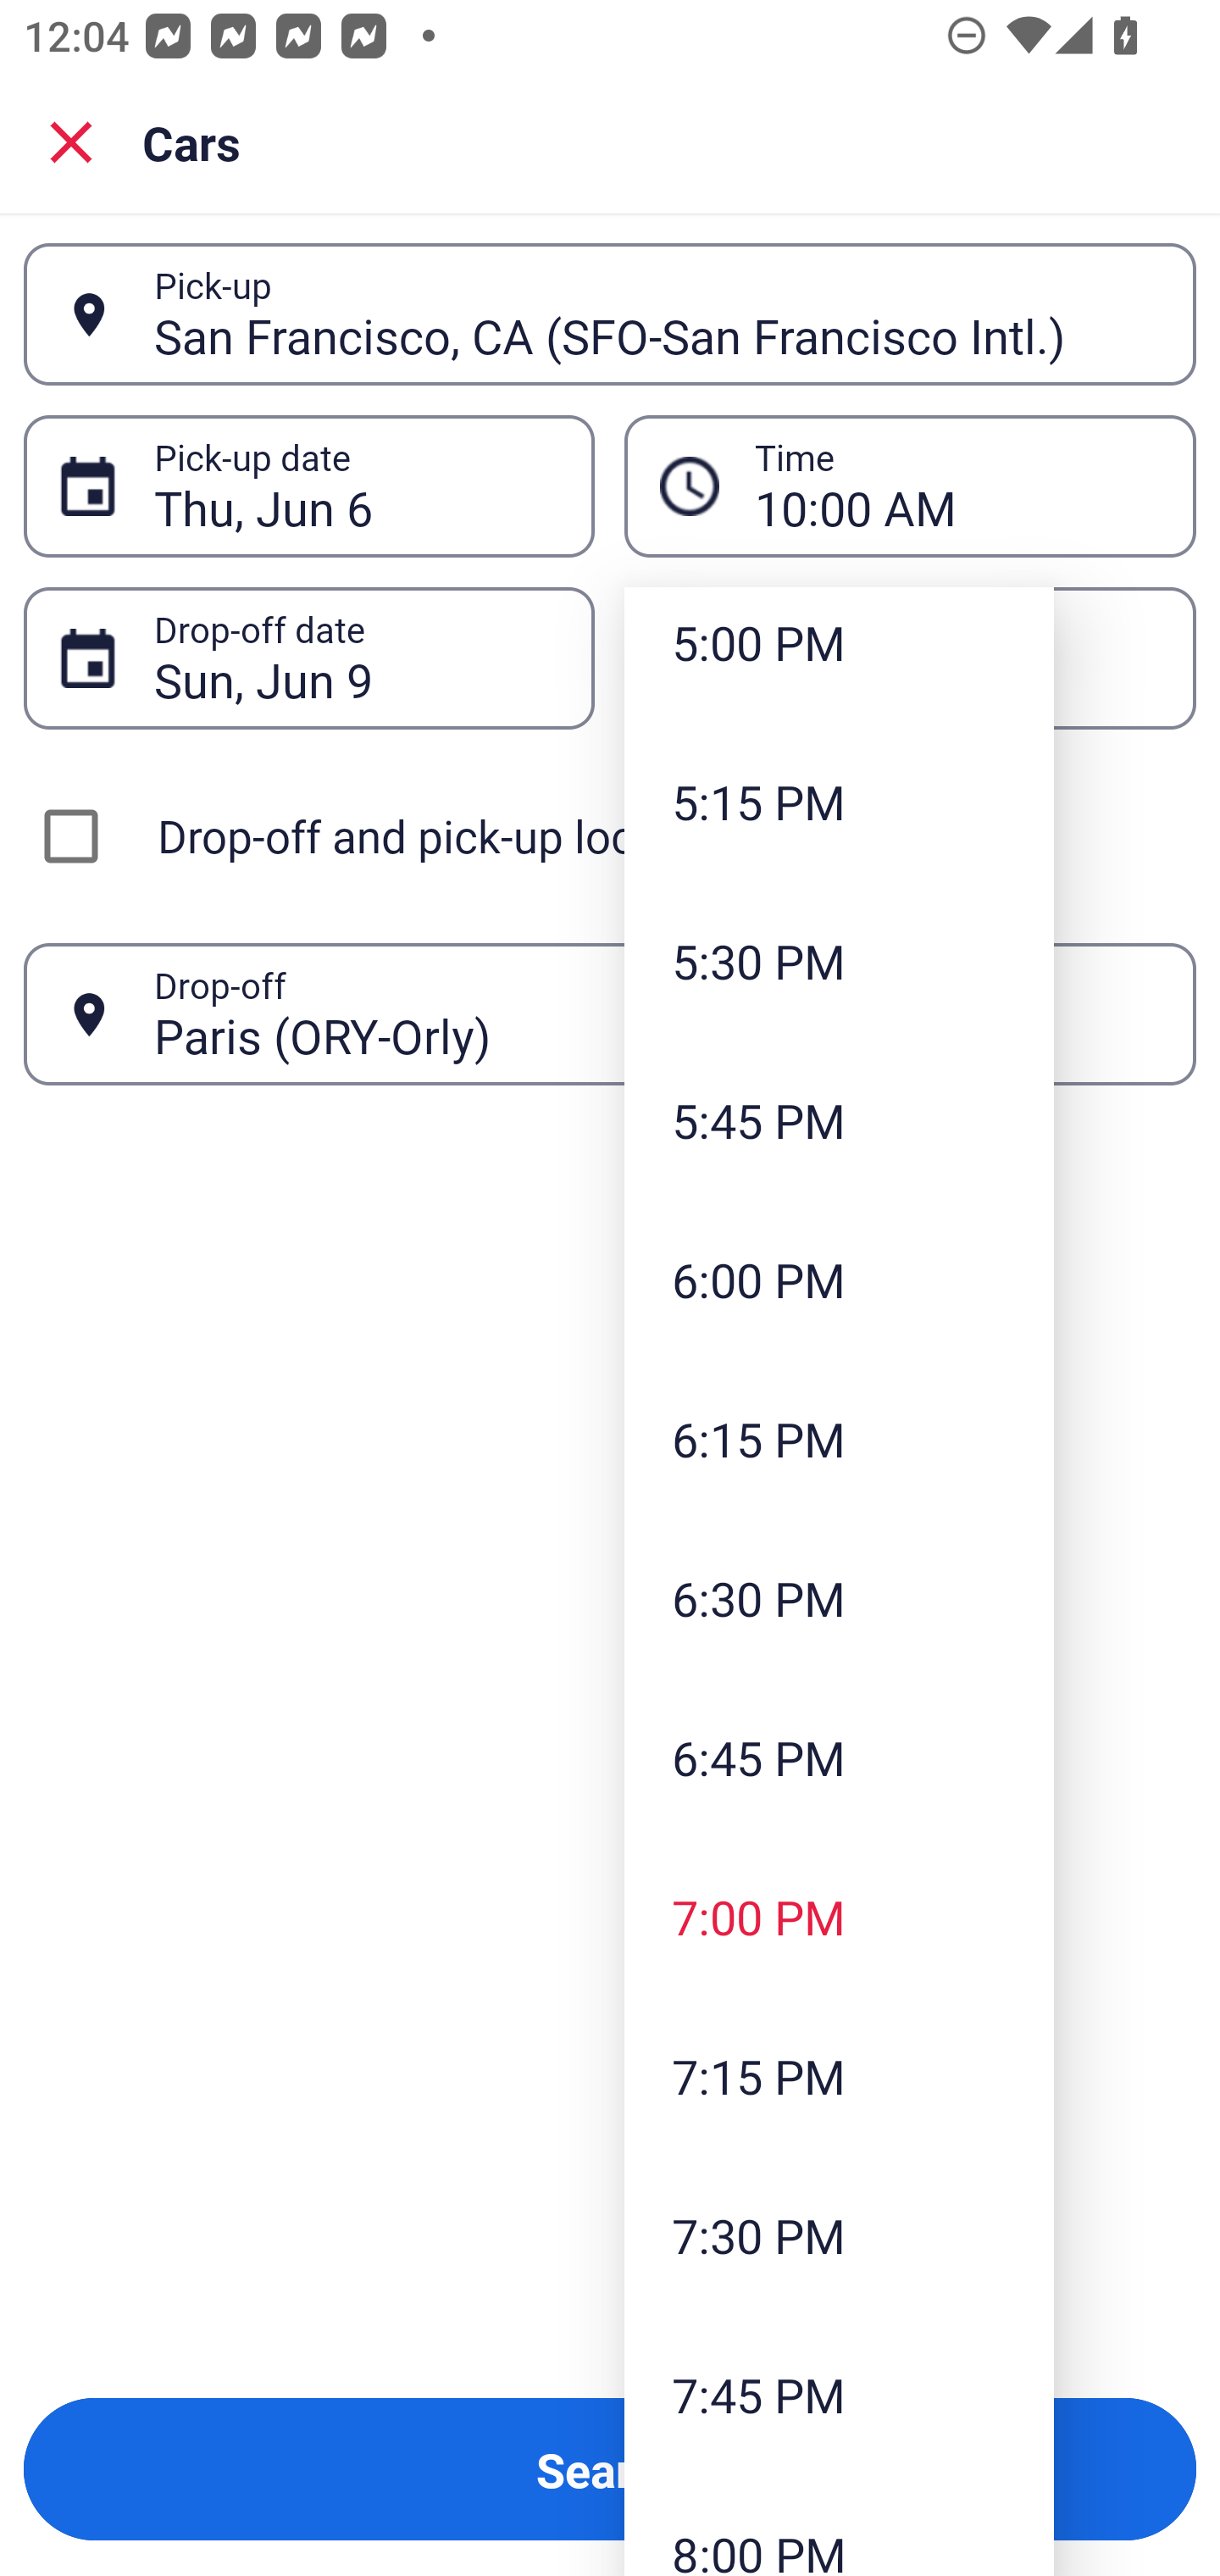 The height and width of the screenshot is (2576, 1220). I want to click on 5:00 PM, so click(839, 654).